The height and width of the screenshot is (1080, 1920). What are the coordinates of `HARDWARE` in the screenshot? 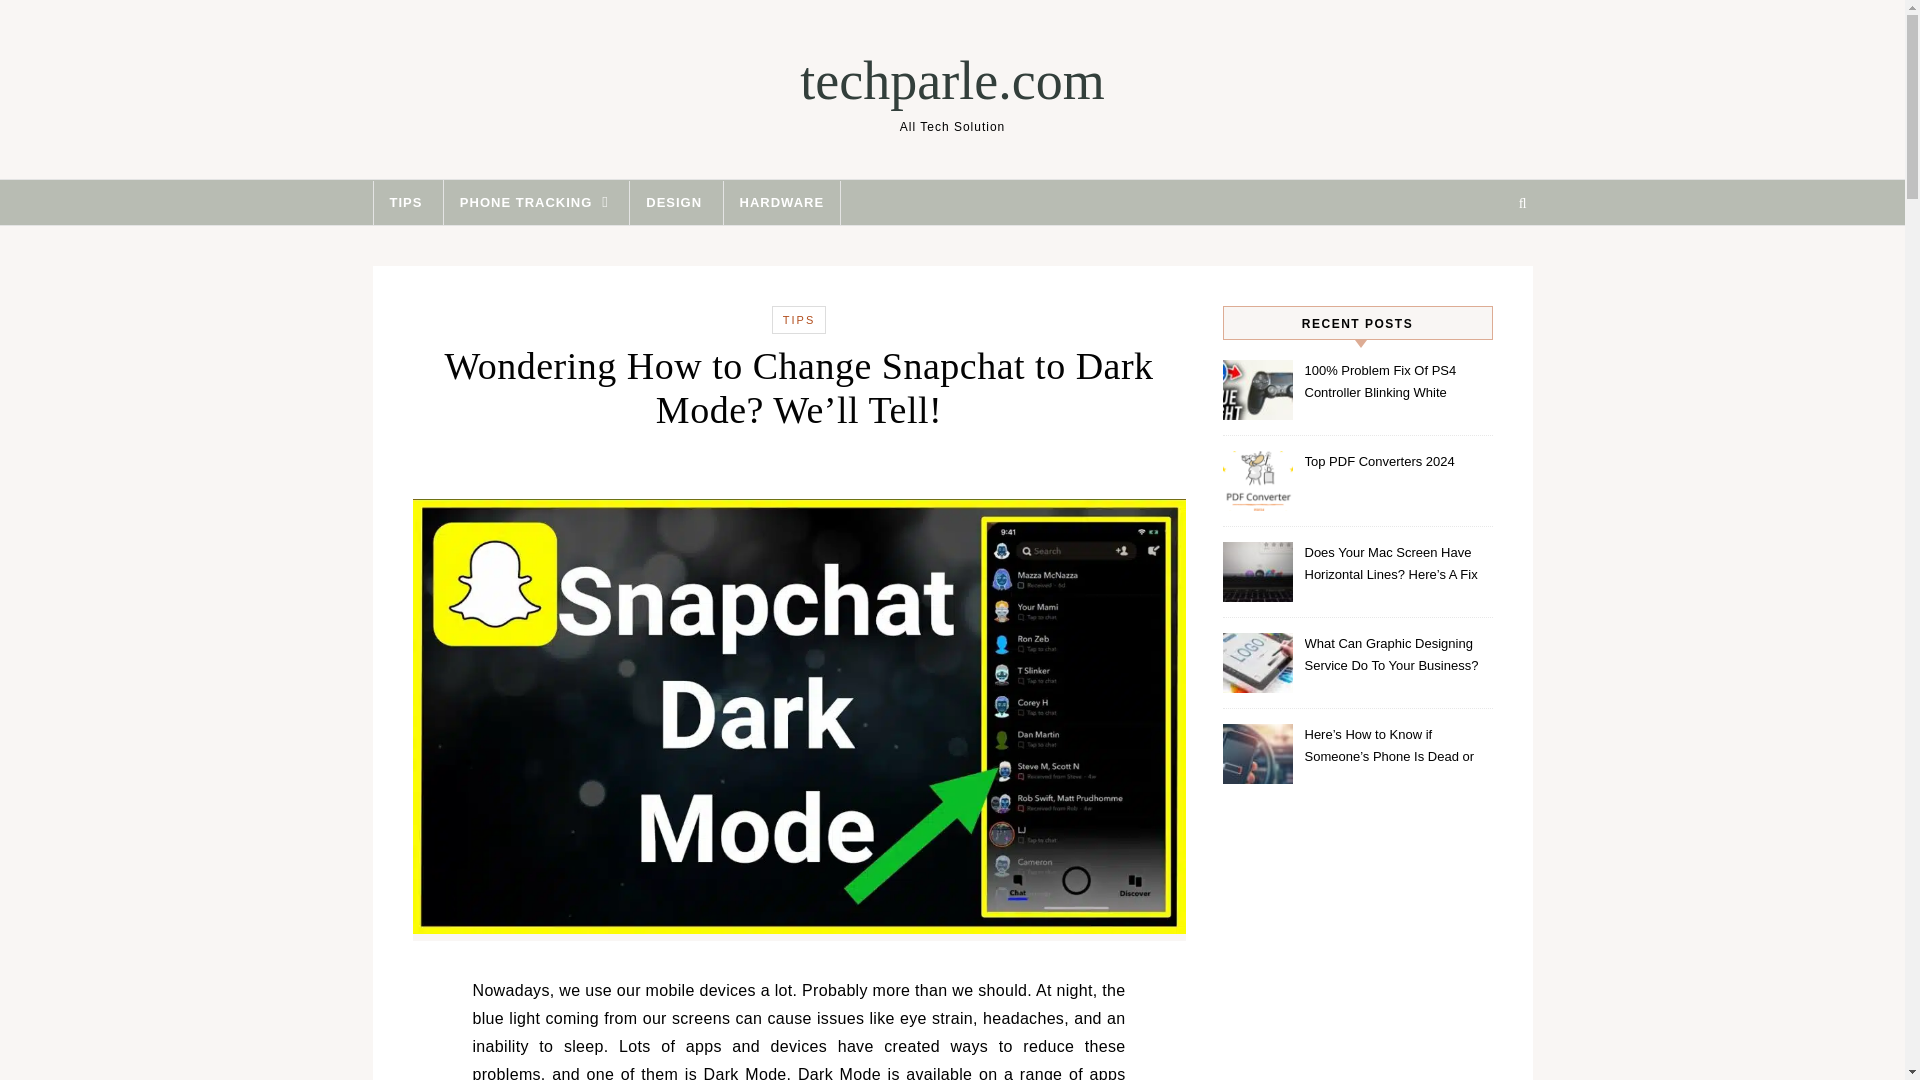 It's located at (782, 202).